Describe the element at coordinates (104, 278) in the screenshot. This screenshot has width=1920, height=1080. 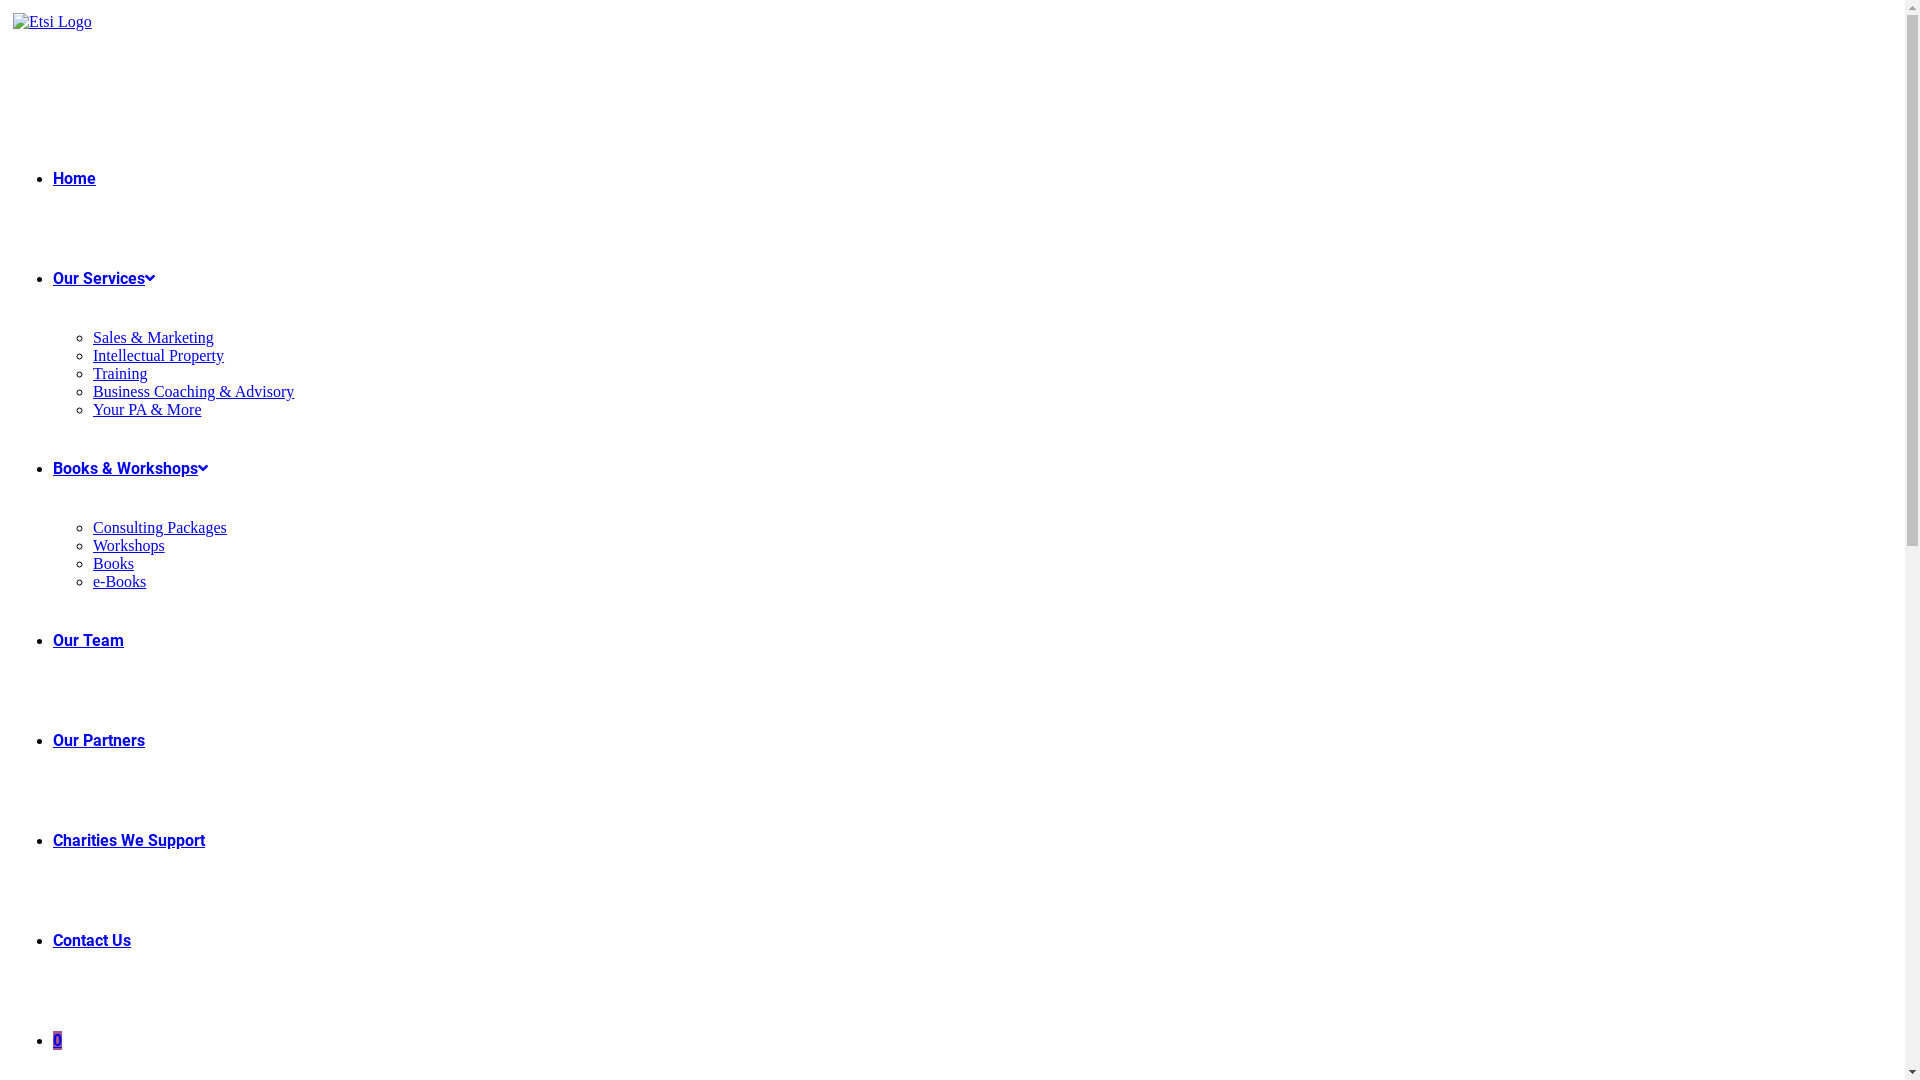
I see `Our Services` at that location.